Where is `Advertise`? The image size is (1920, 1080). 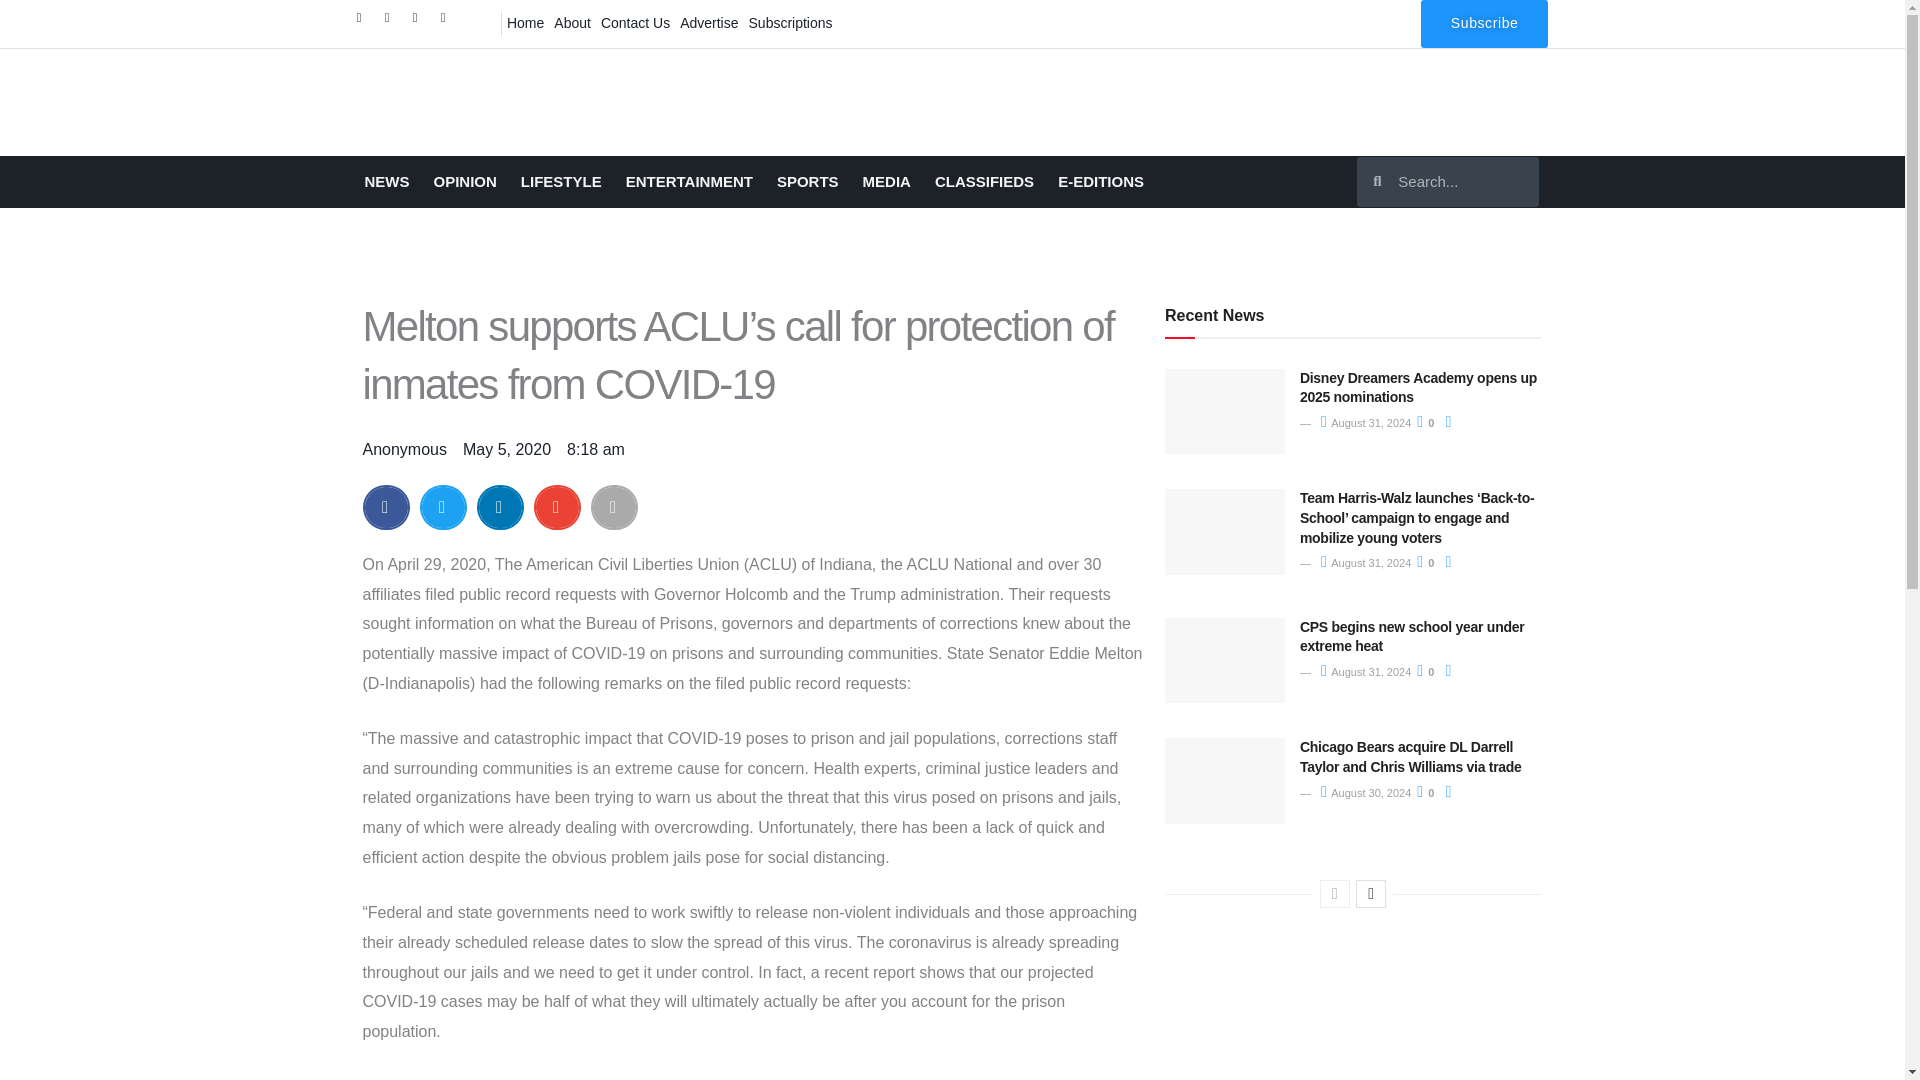 Advertise is located at coordinates (709, 22).